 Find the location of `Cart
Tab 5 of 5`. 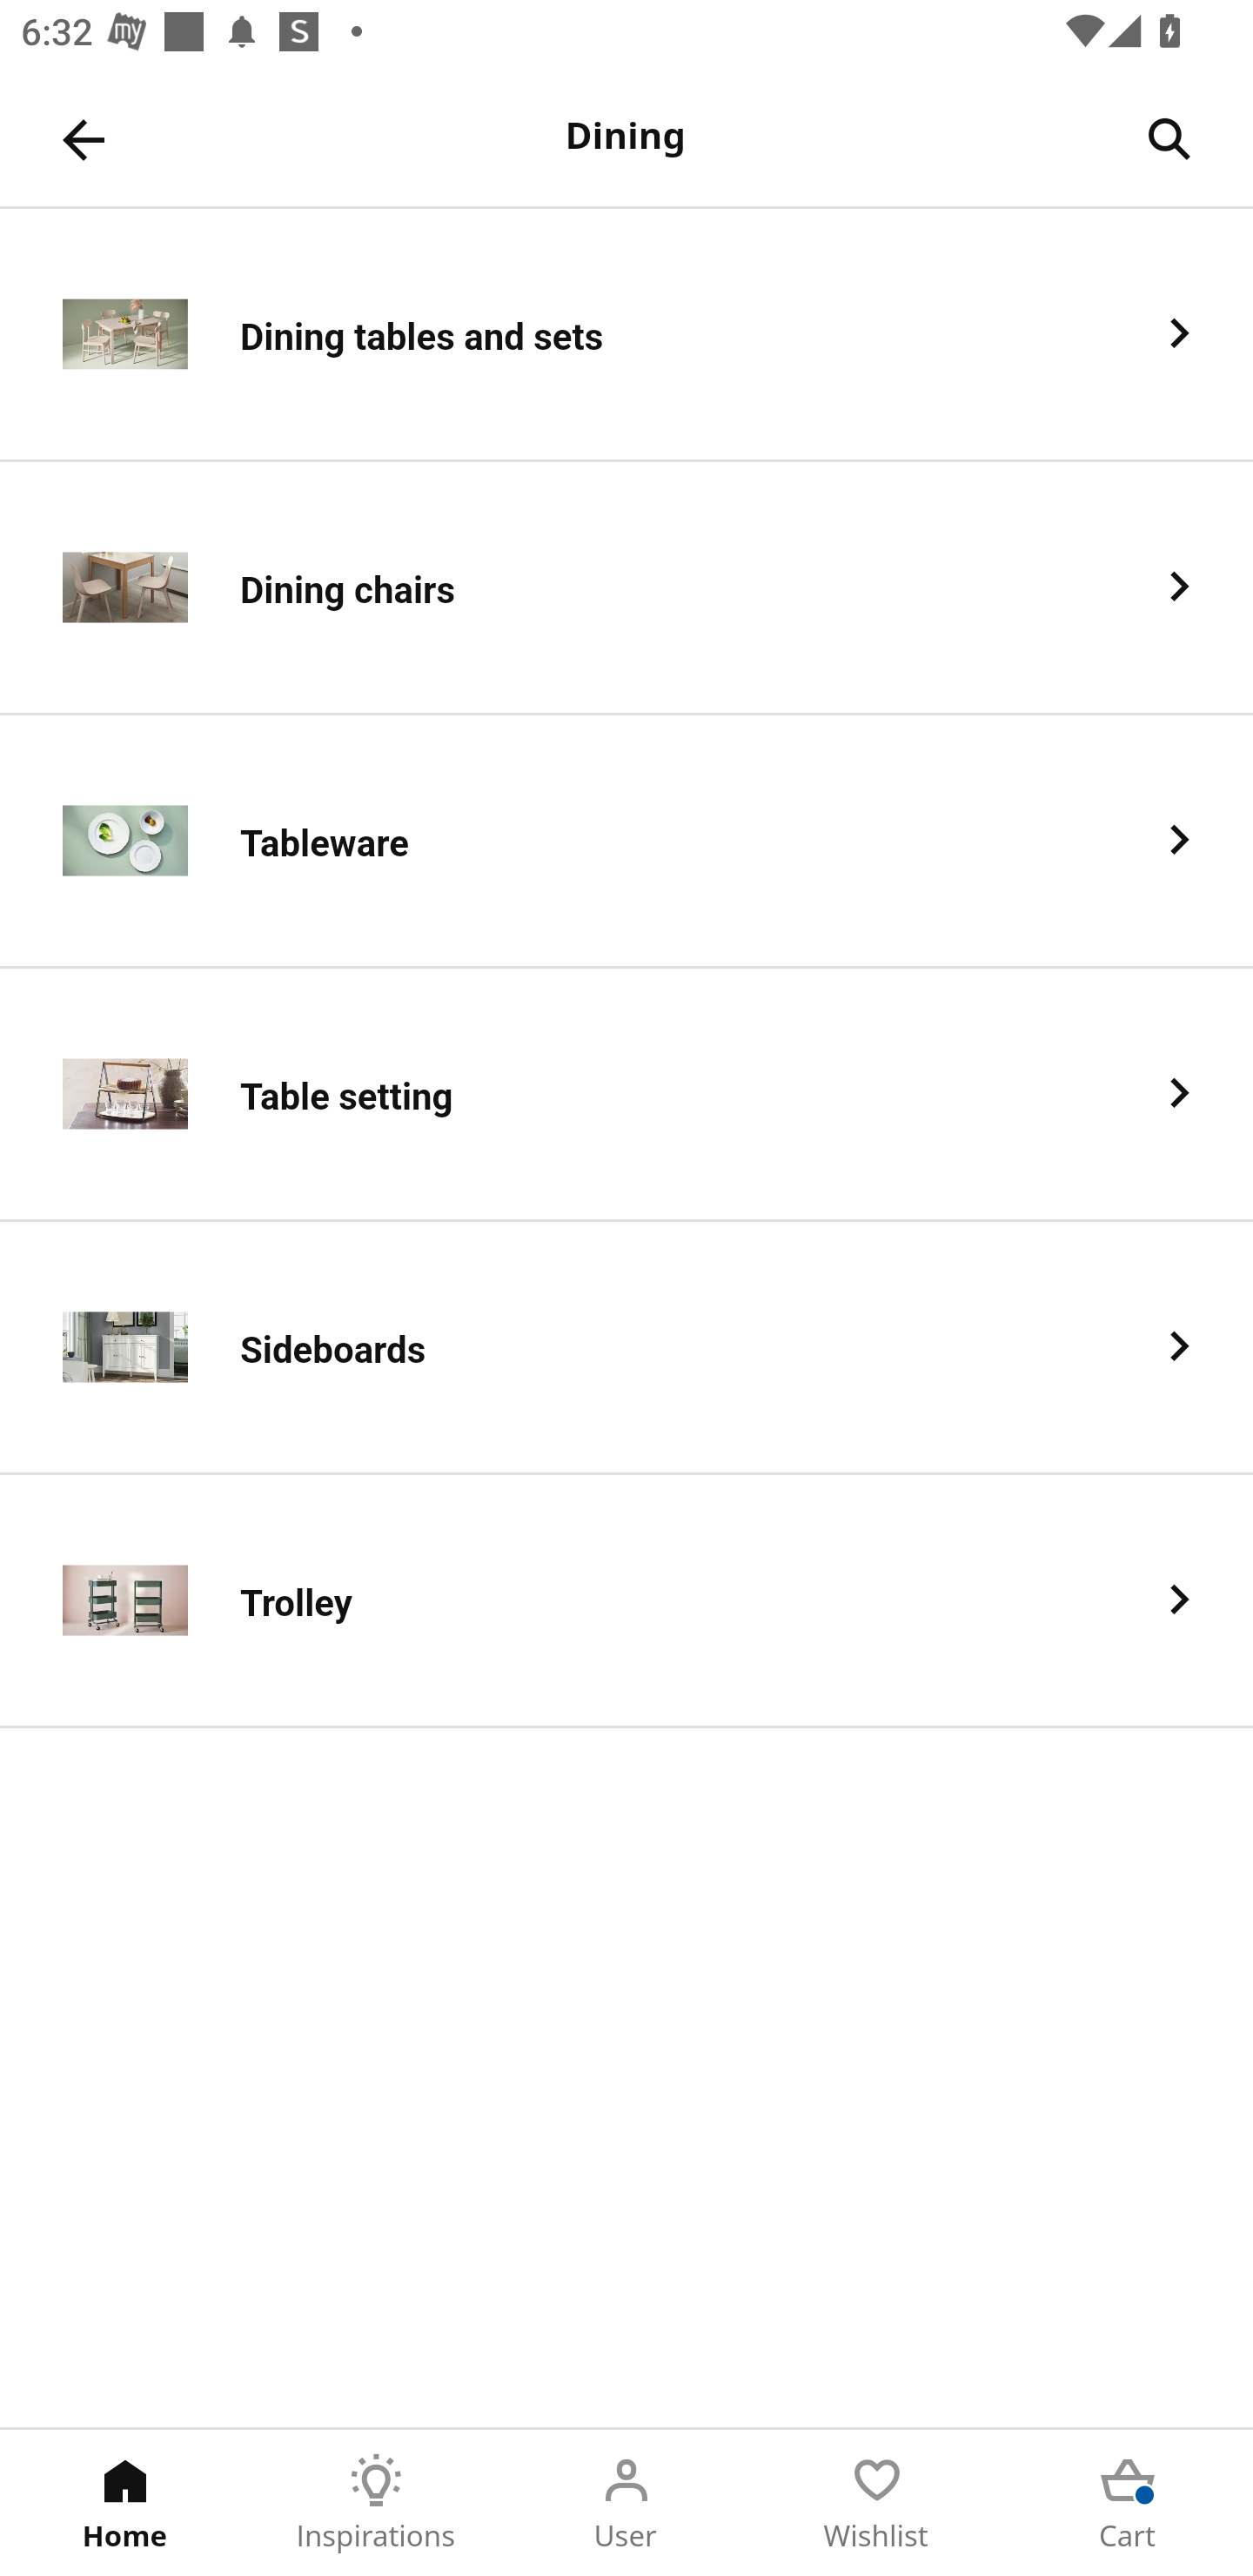

Cart
Tab 5 of 5 is located at coordinates (1128, 2503).